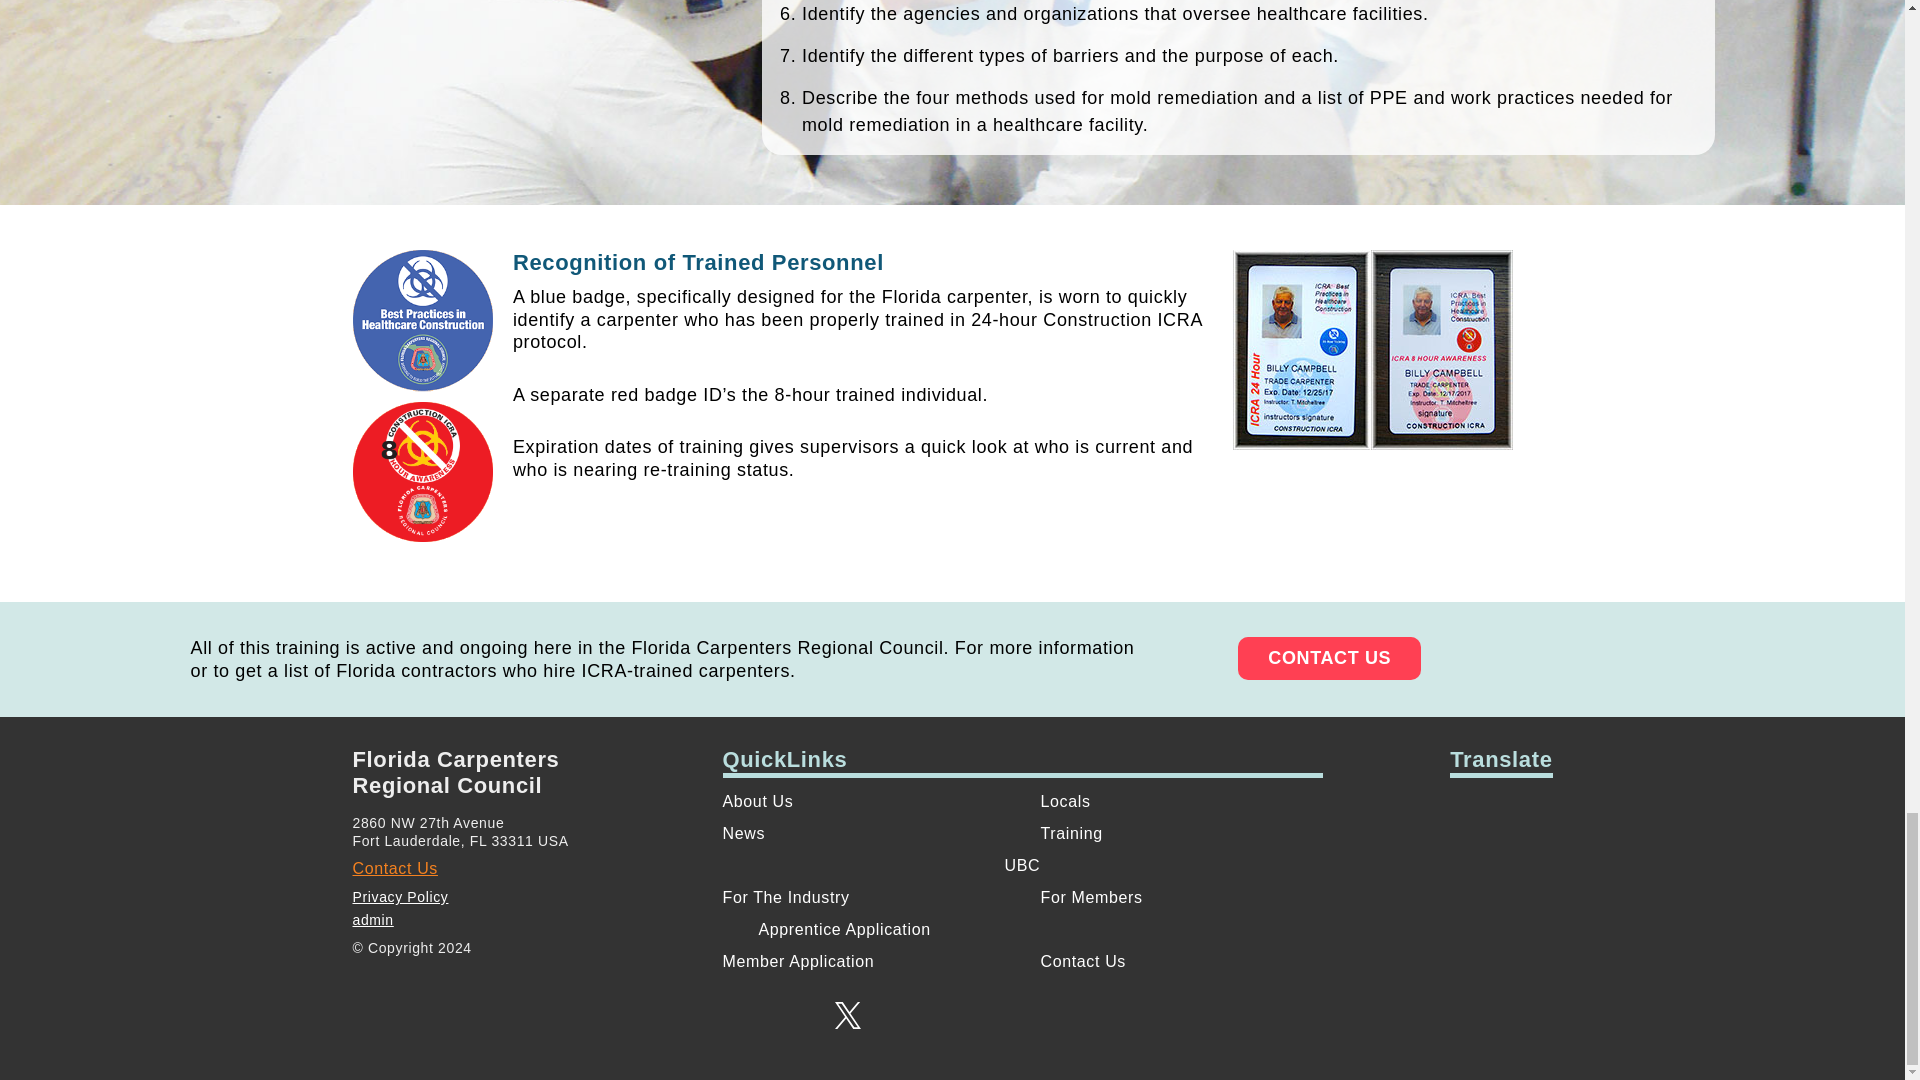  I want to click on ICRA Badge, so click(1372, 350).